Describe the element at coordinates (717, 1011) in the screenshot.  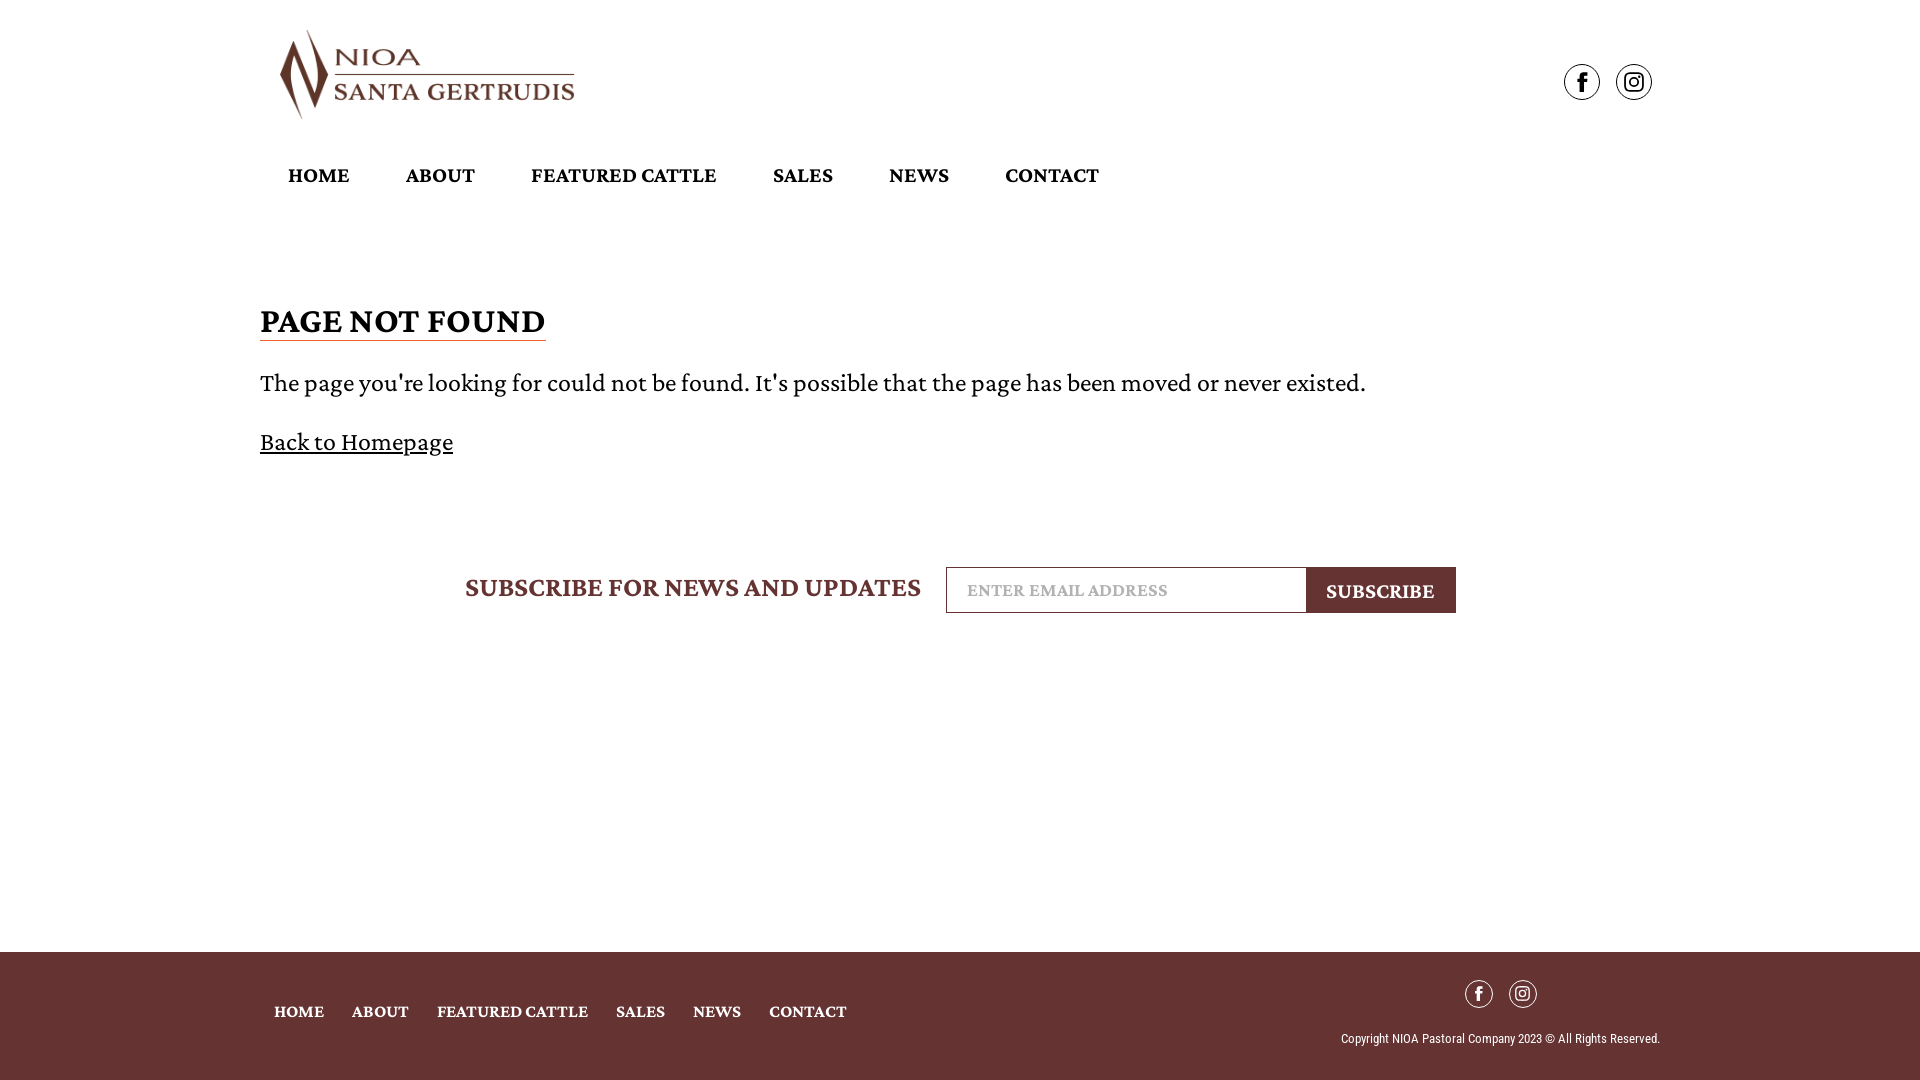
I see `NEWS` at that location.